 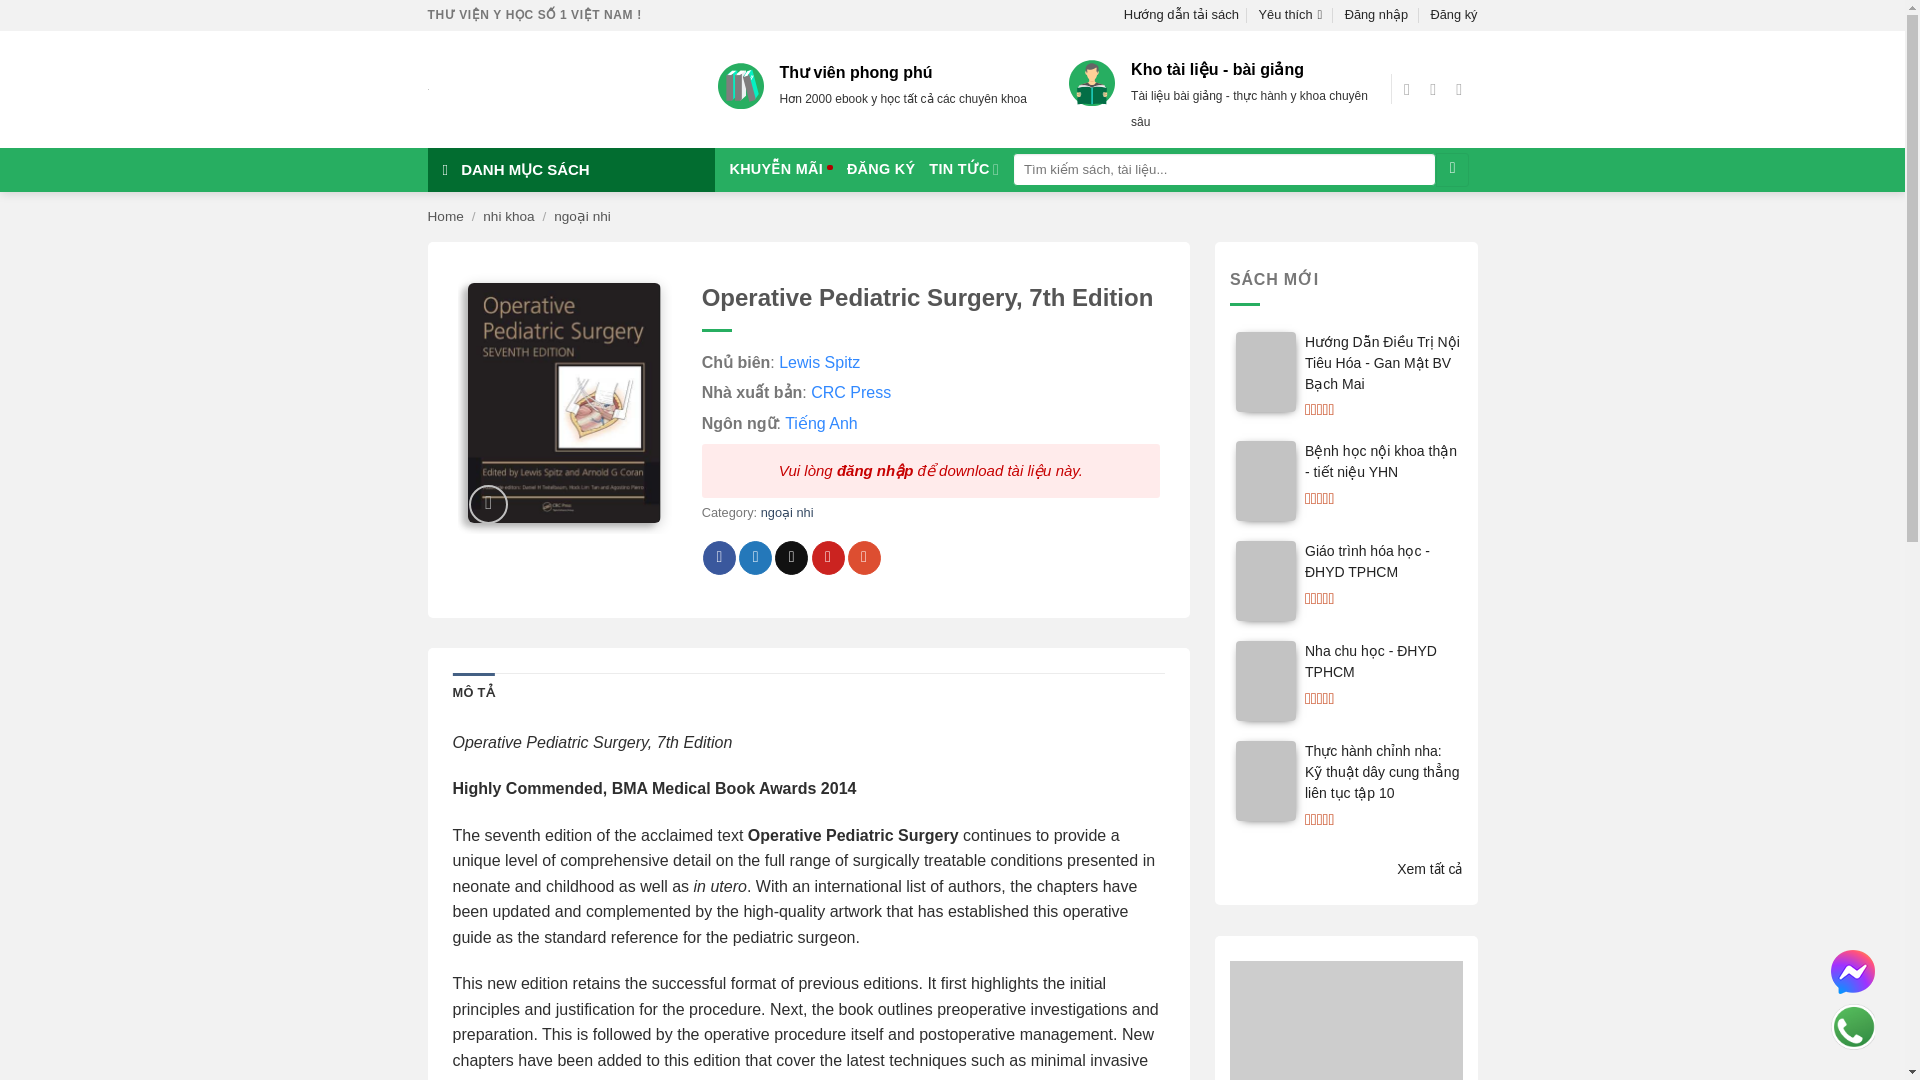 I want to click on Email to a Friend, so click(x=792, y=558).